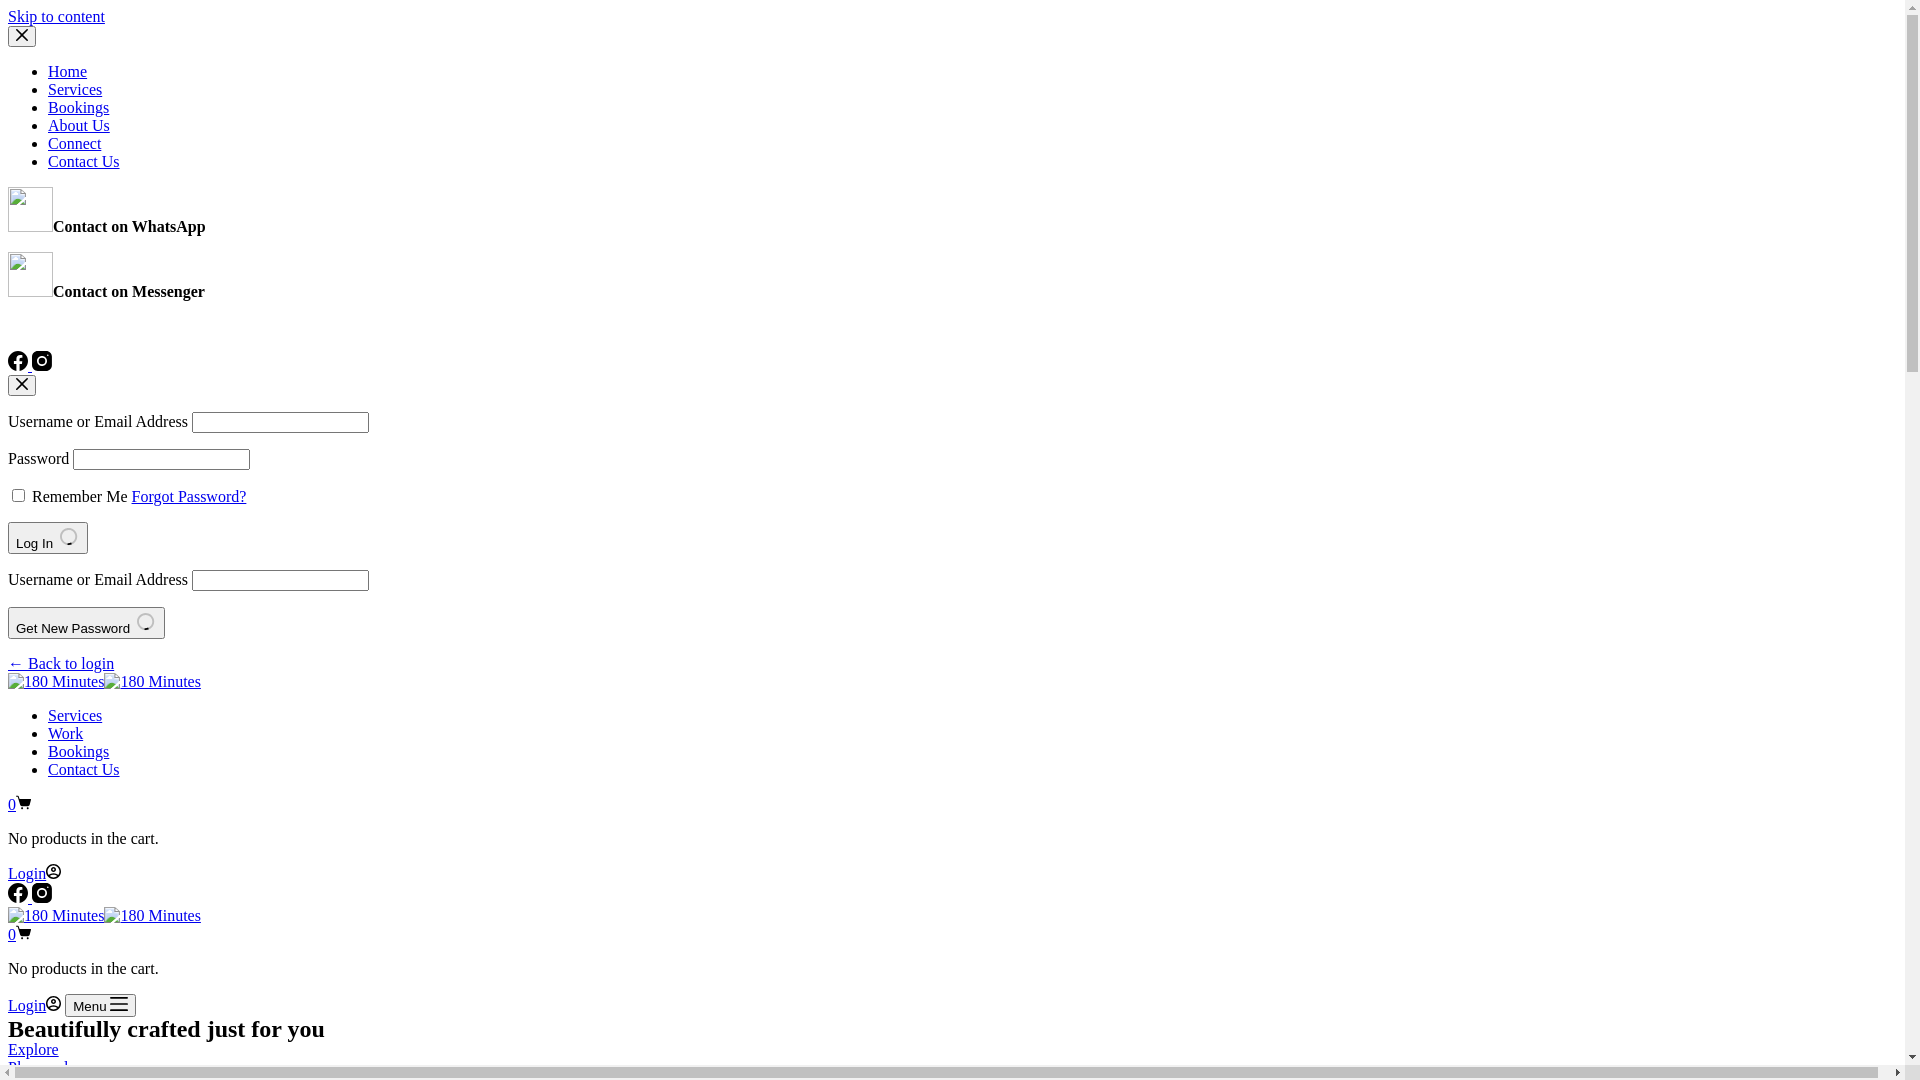 This screenshot has height=1080, width=1920. I want to click on Bookings, so click(78, 752).